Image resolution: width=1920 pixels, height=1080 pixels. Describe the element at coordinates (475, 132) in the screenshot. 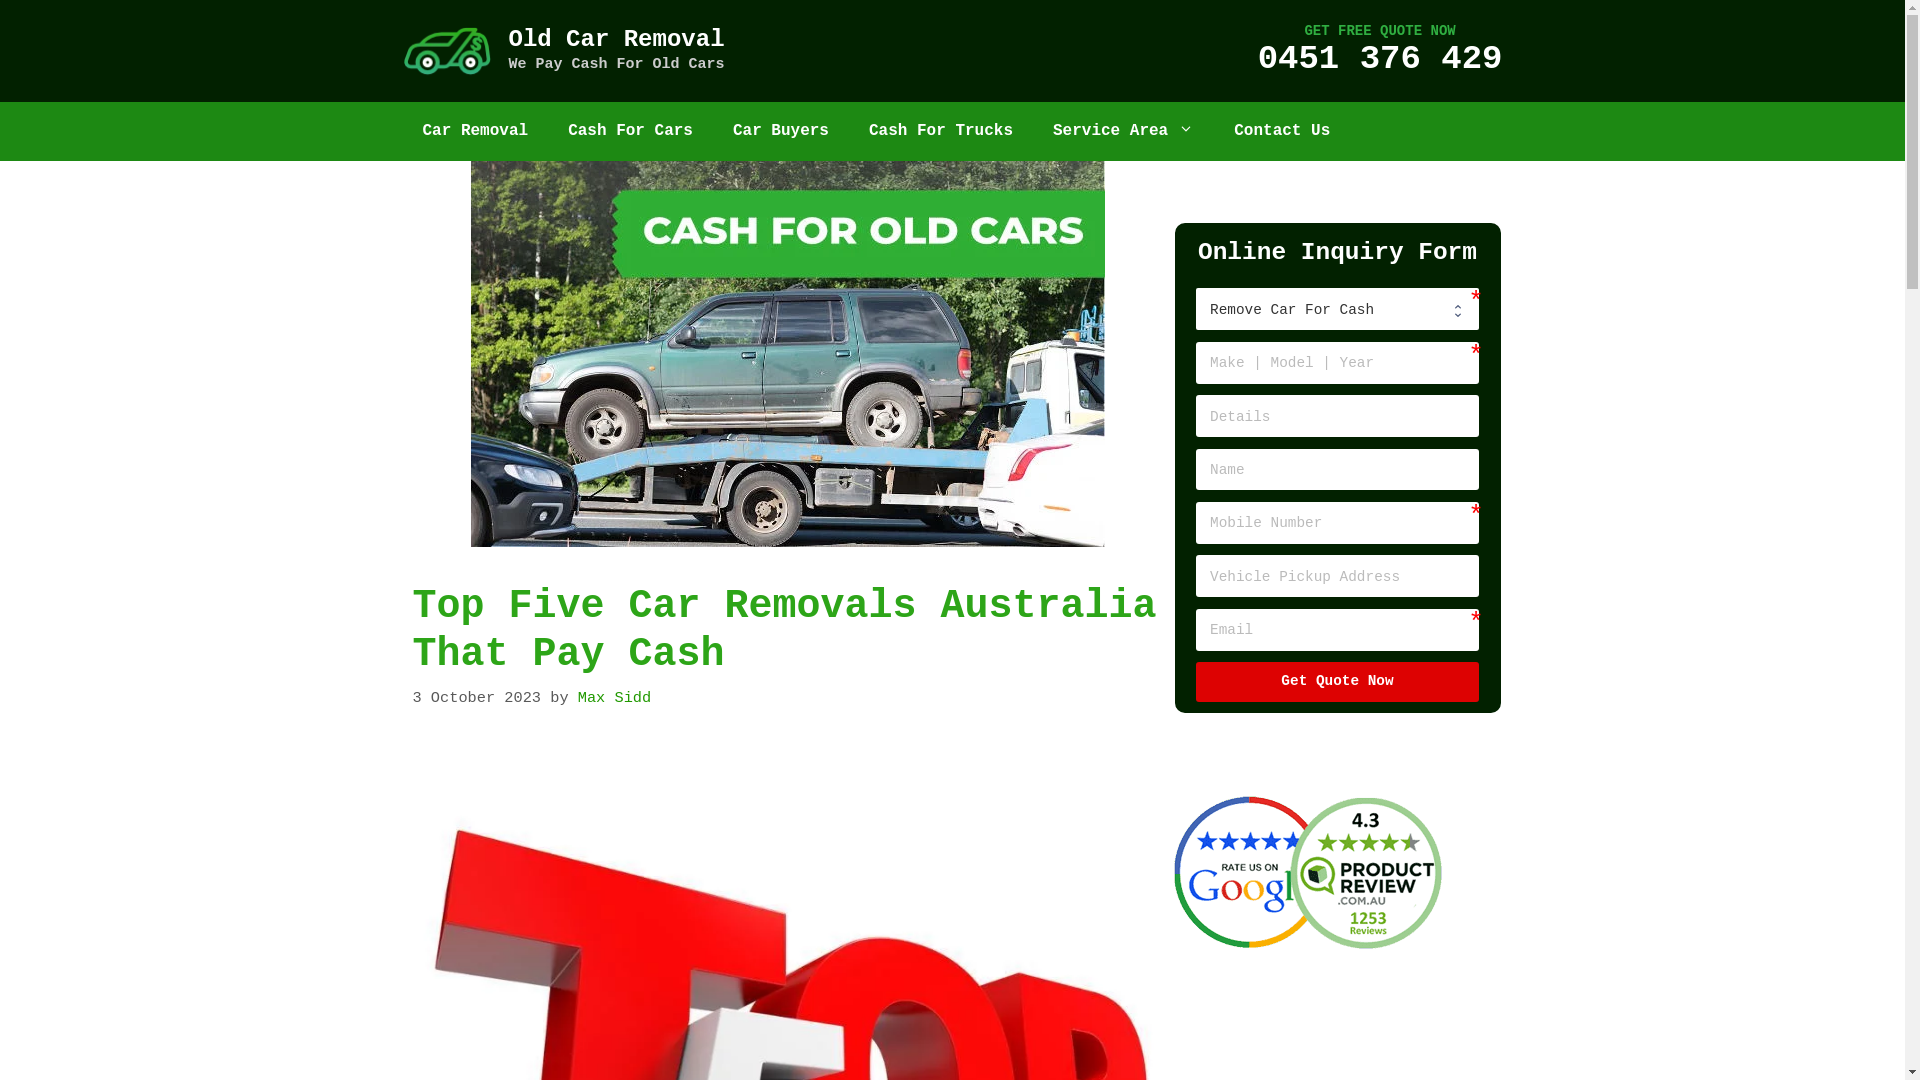

I see `Car Removal` at that location.